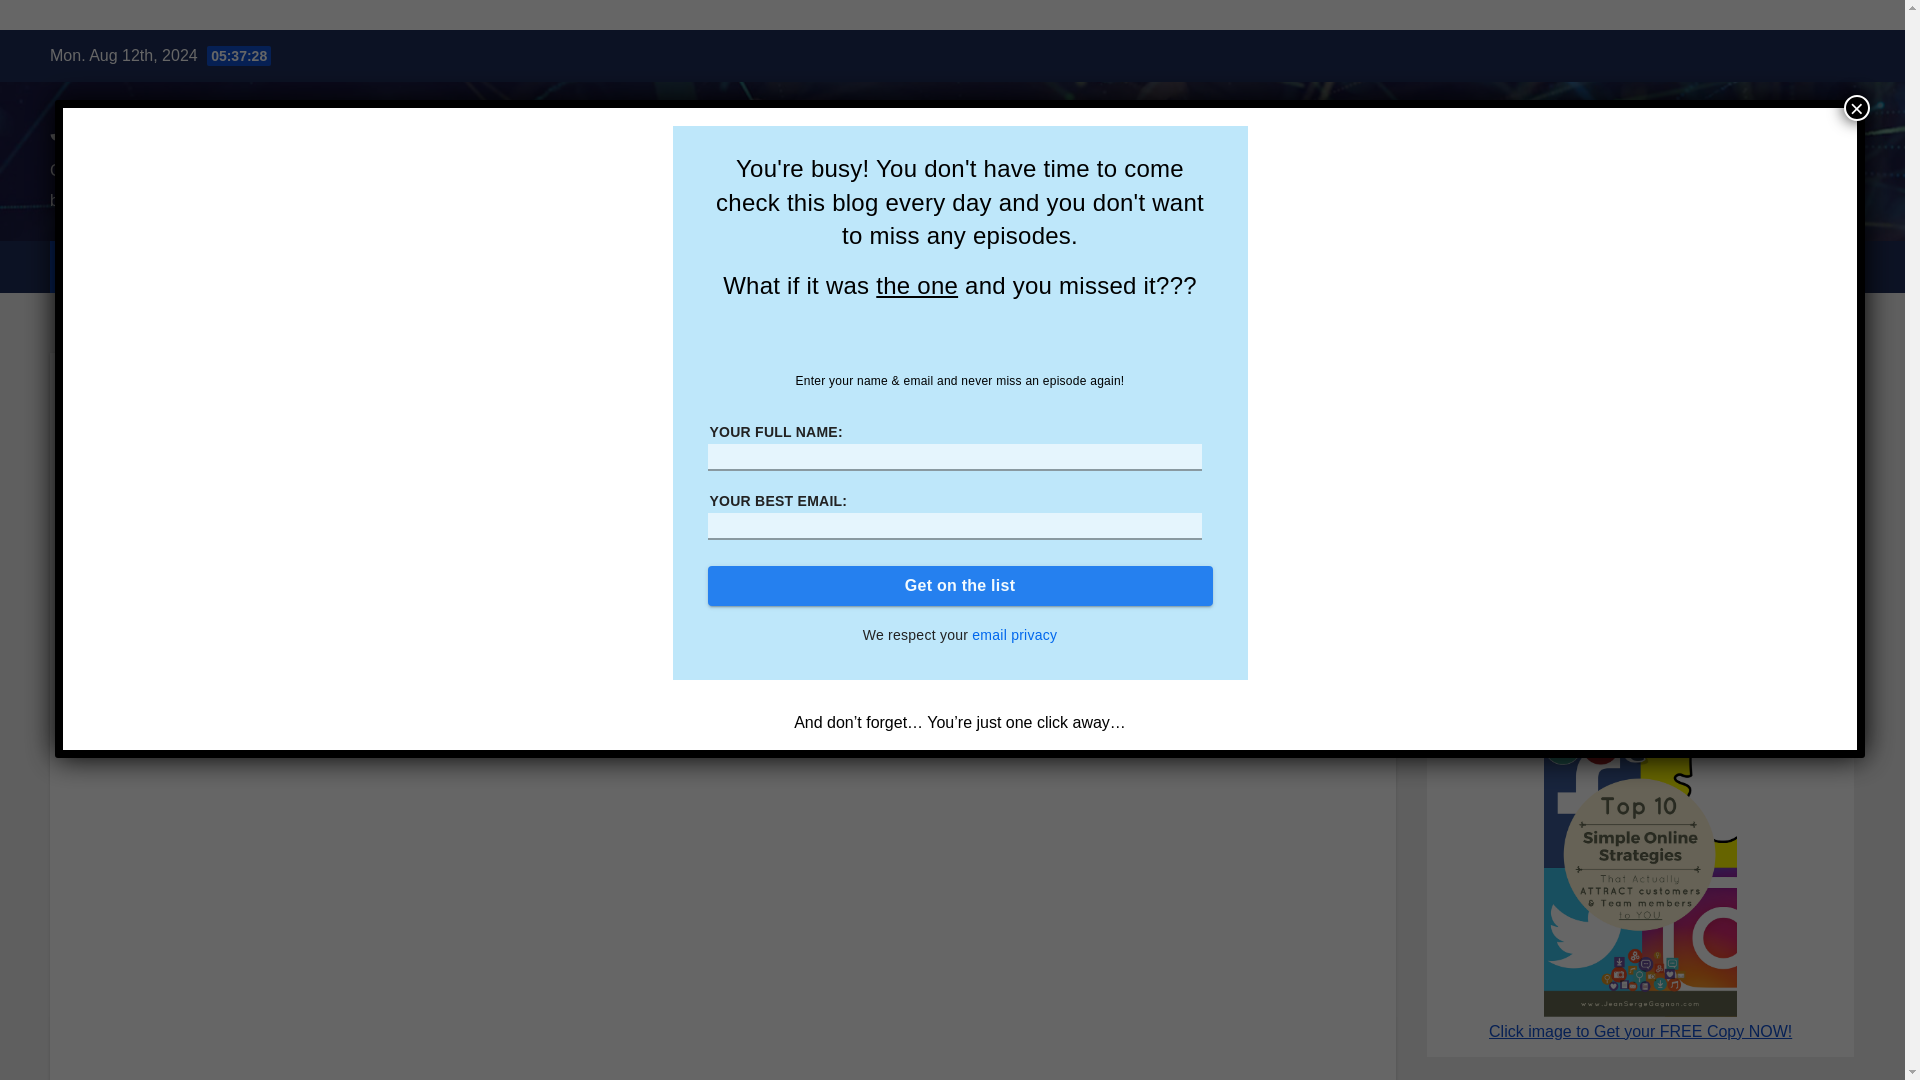 The height and width of the screenshot is (1080, 1920). Describe the element at coordinates (195, 128) in the screenshot. I see `Jean-Serge Gagnon` at that location.